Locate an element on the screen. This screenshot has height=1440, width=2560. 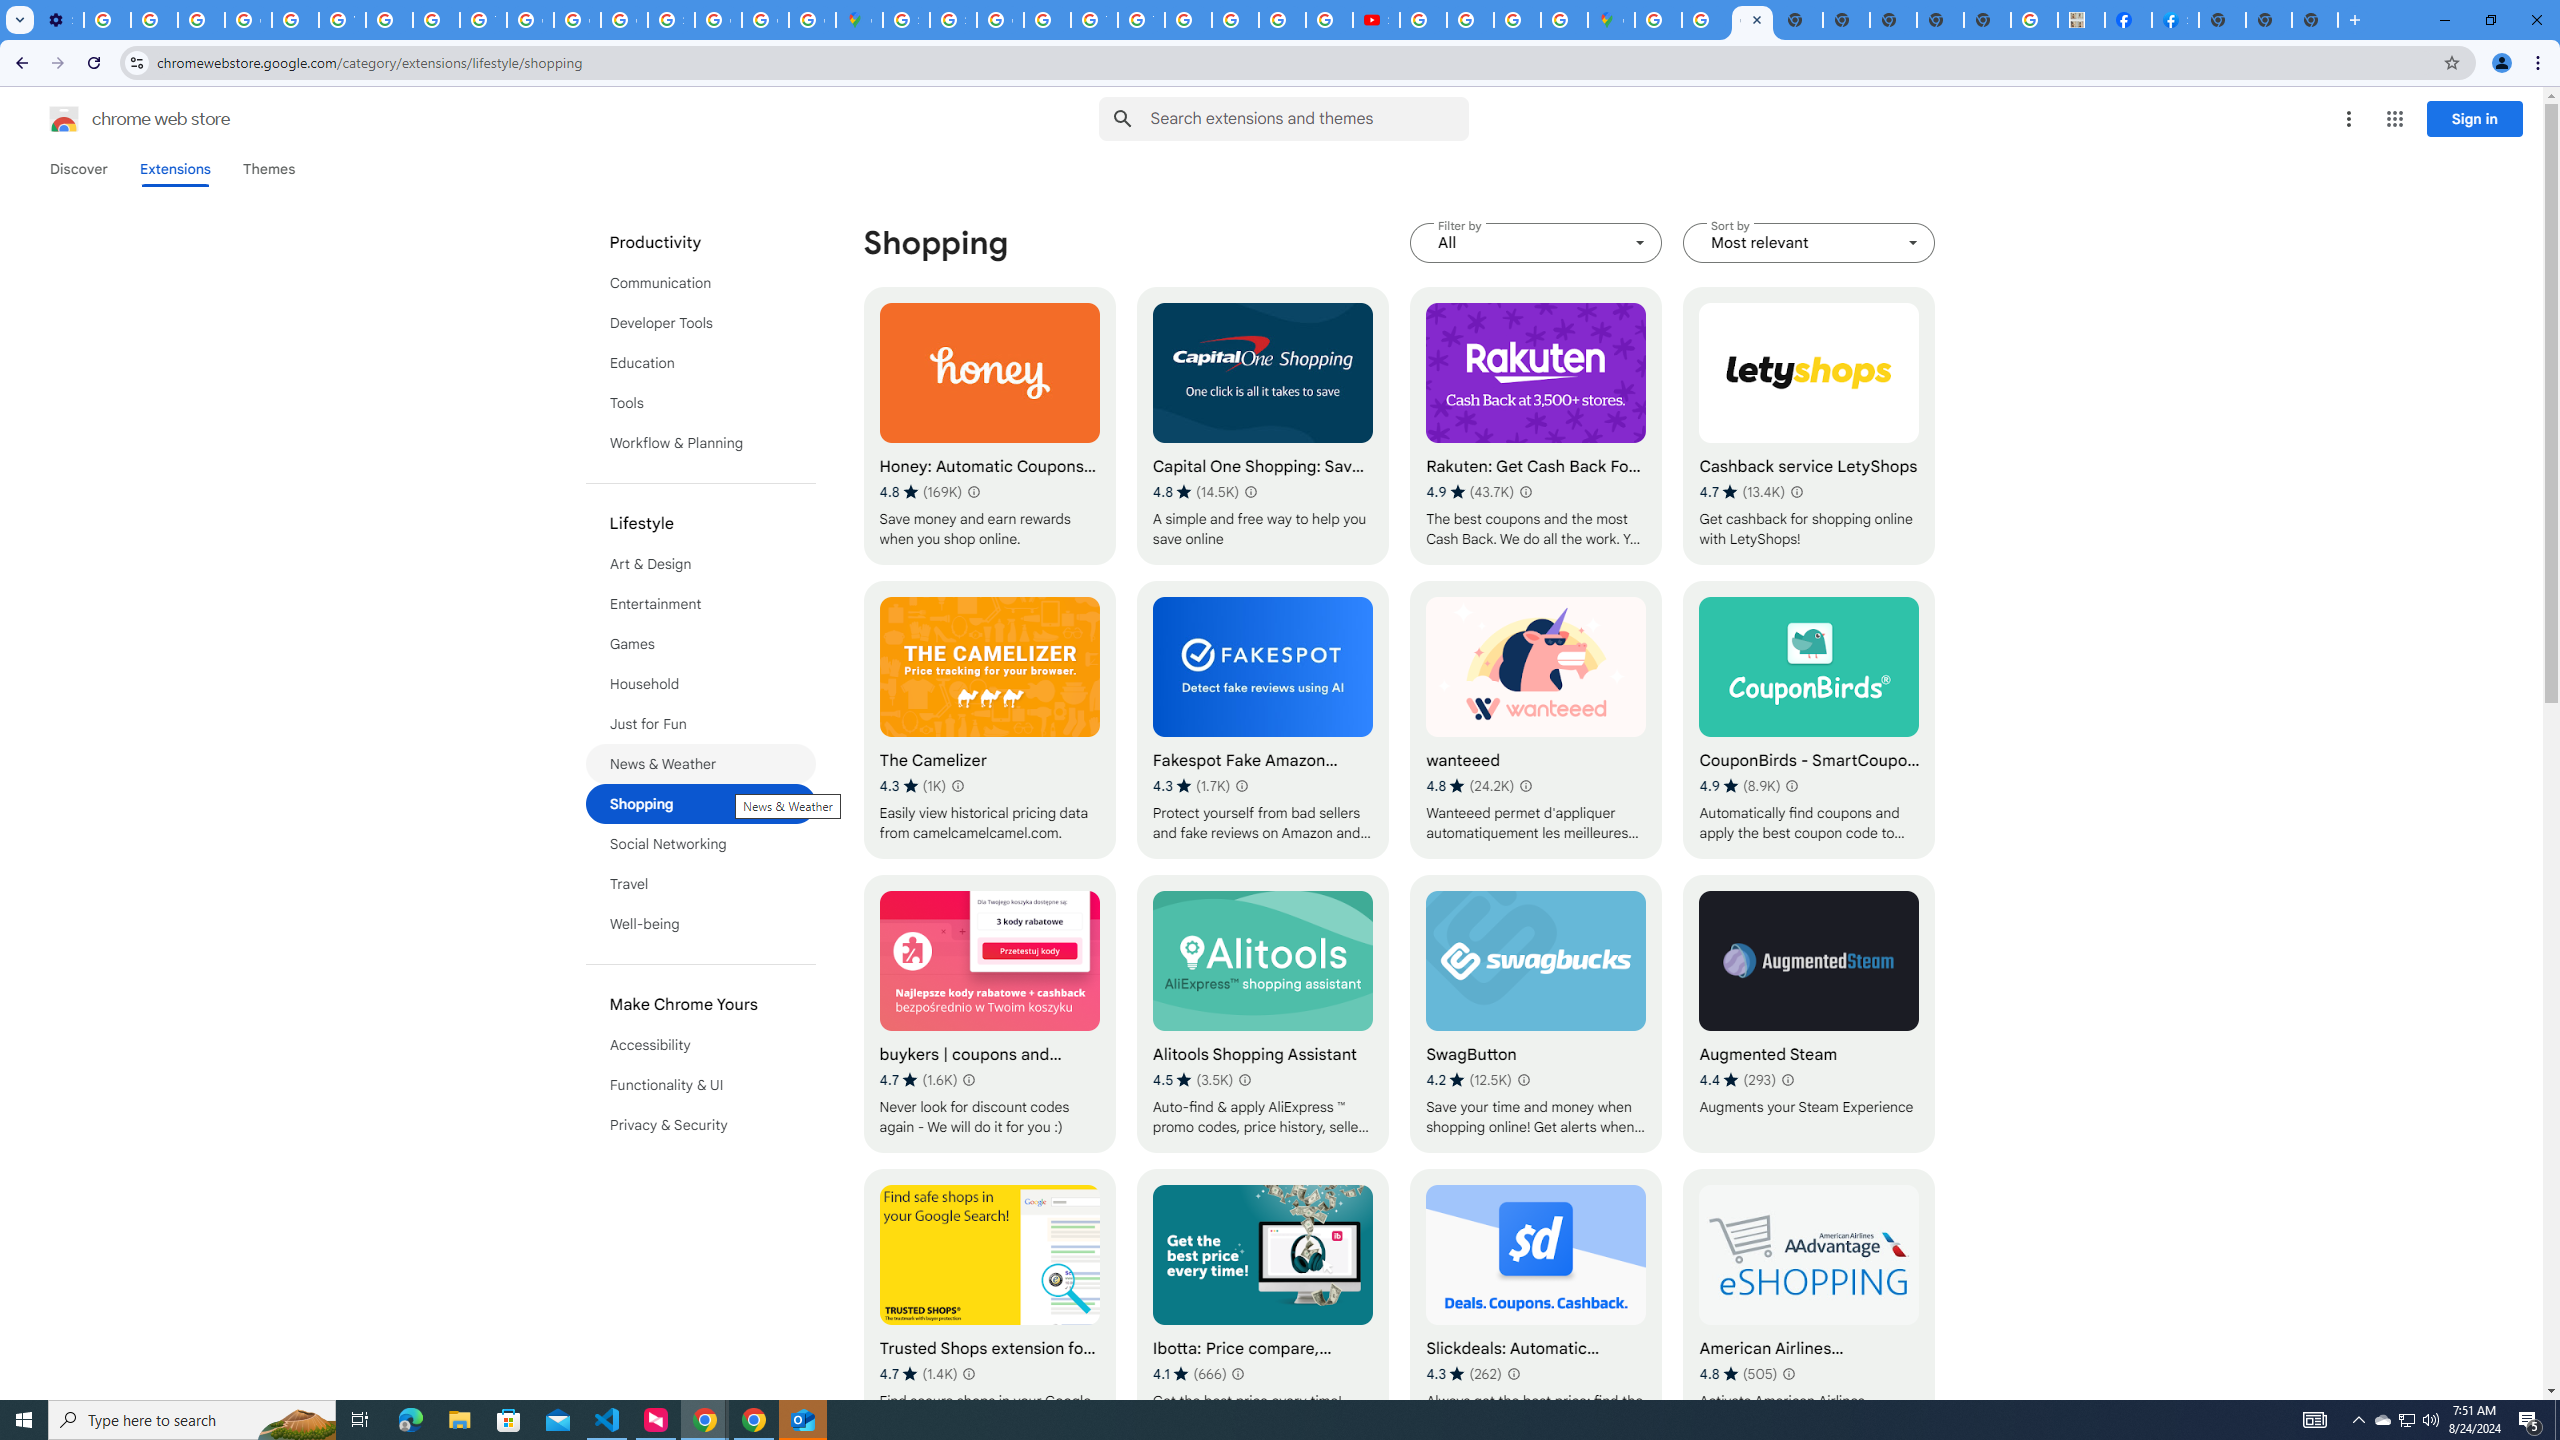
Average rating 4.7 out of 5 stars. 13.4K ratings. is located at coordinates (1742, 492).